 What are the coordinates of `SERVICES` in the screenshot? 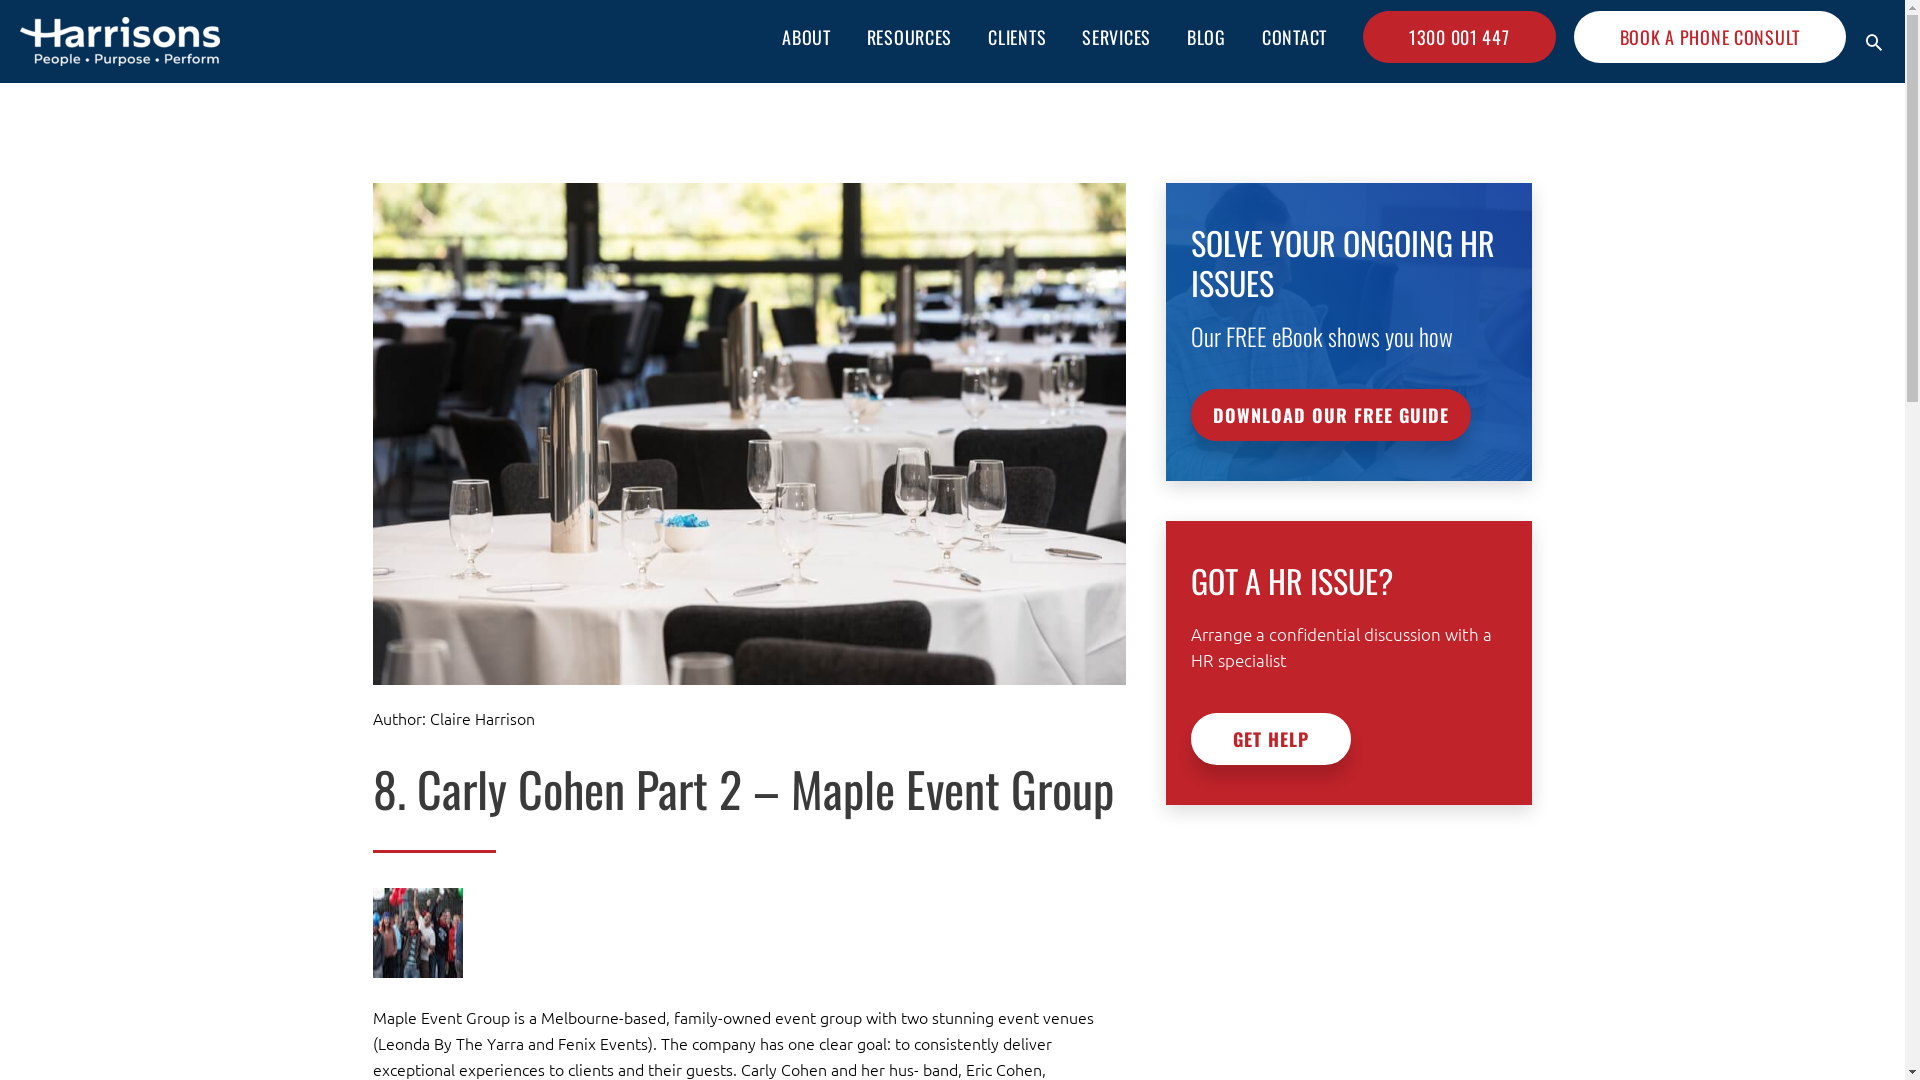 It's located at (1116, 36).